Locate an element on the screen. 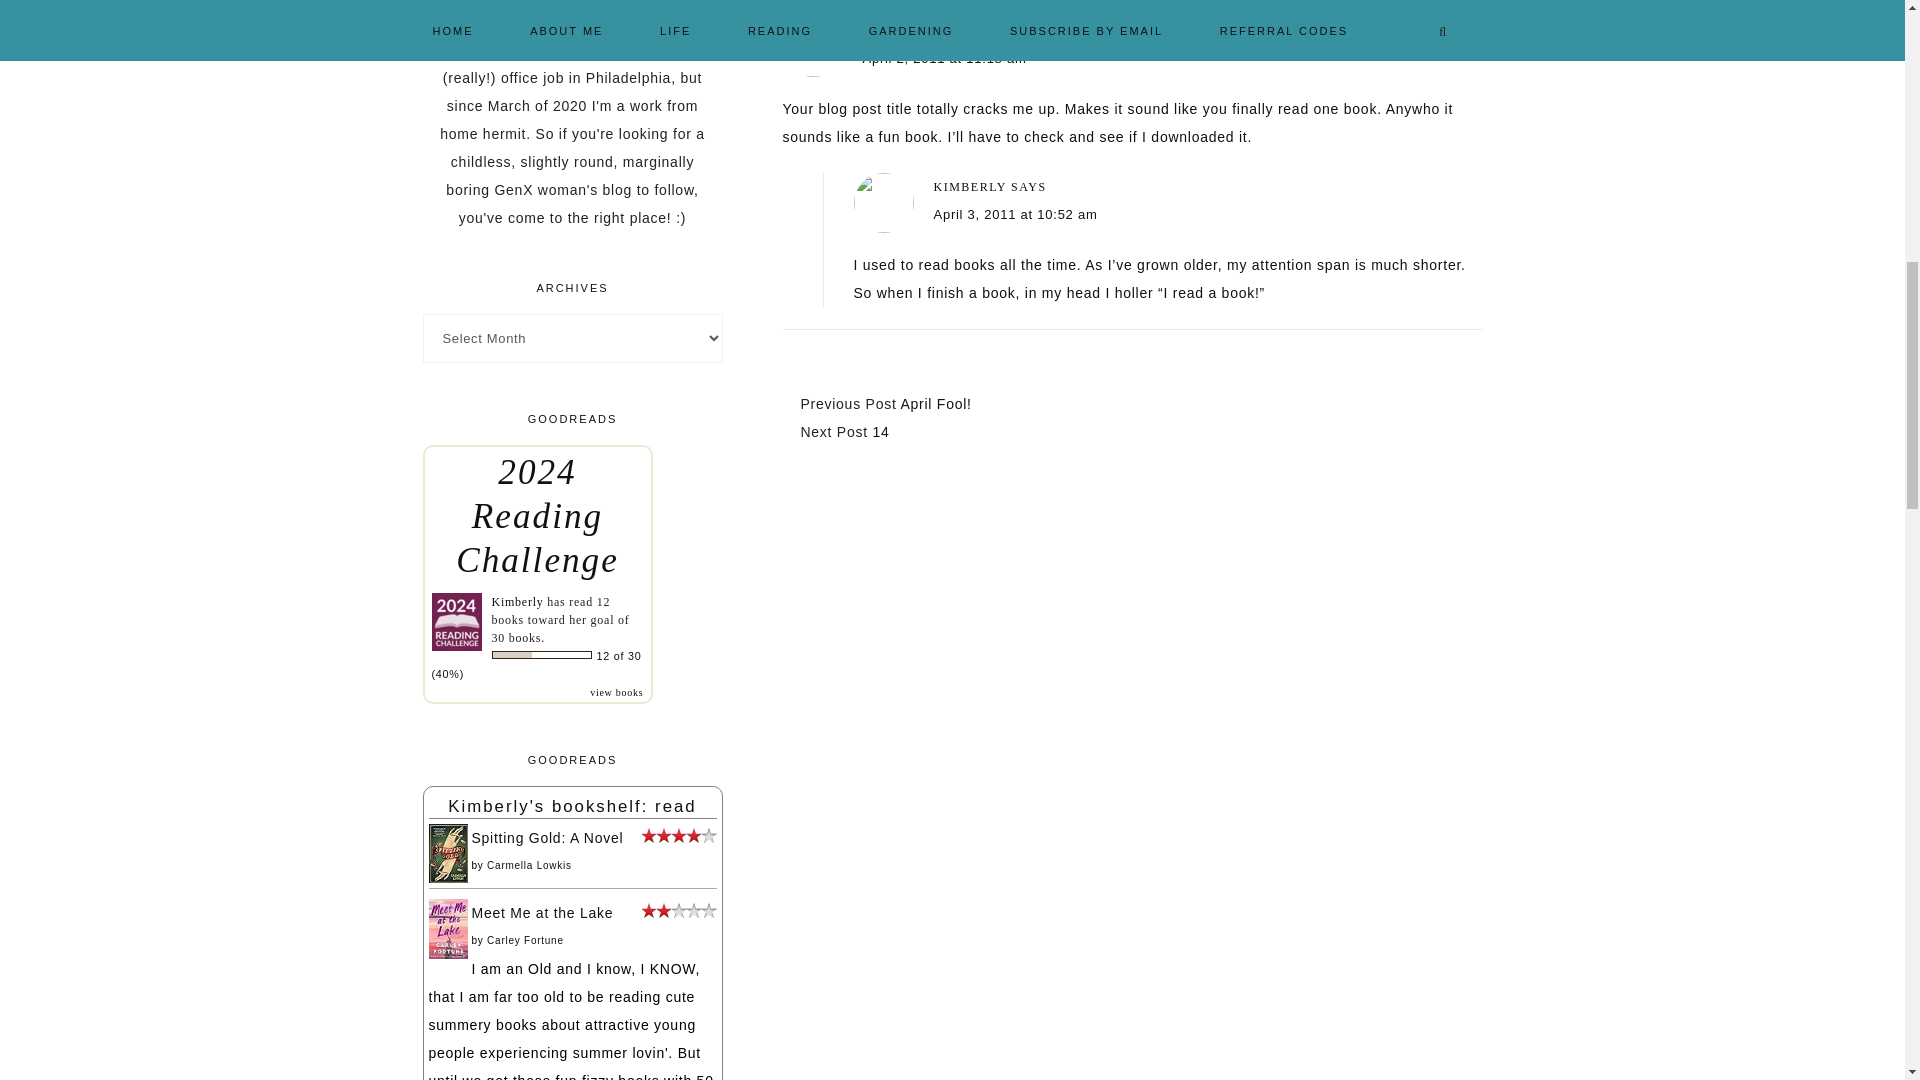 This screenshot has height=1080, width=1920. Kimberly is located at coordinates (517, 602).